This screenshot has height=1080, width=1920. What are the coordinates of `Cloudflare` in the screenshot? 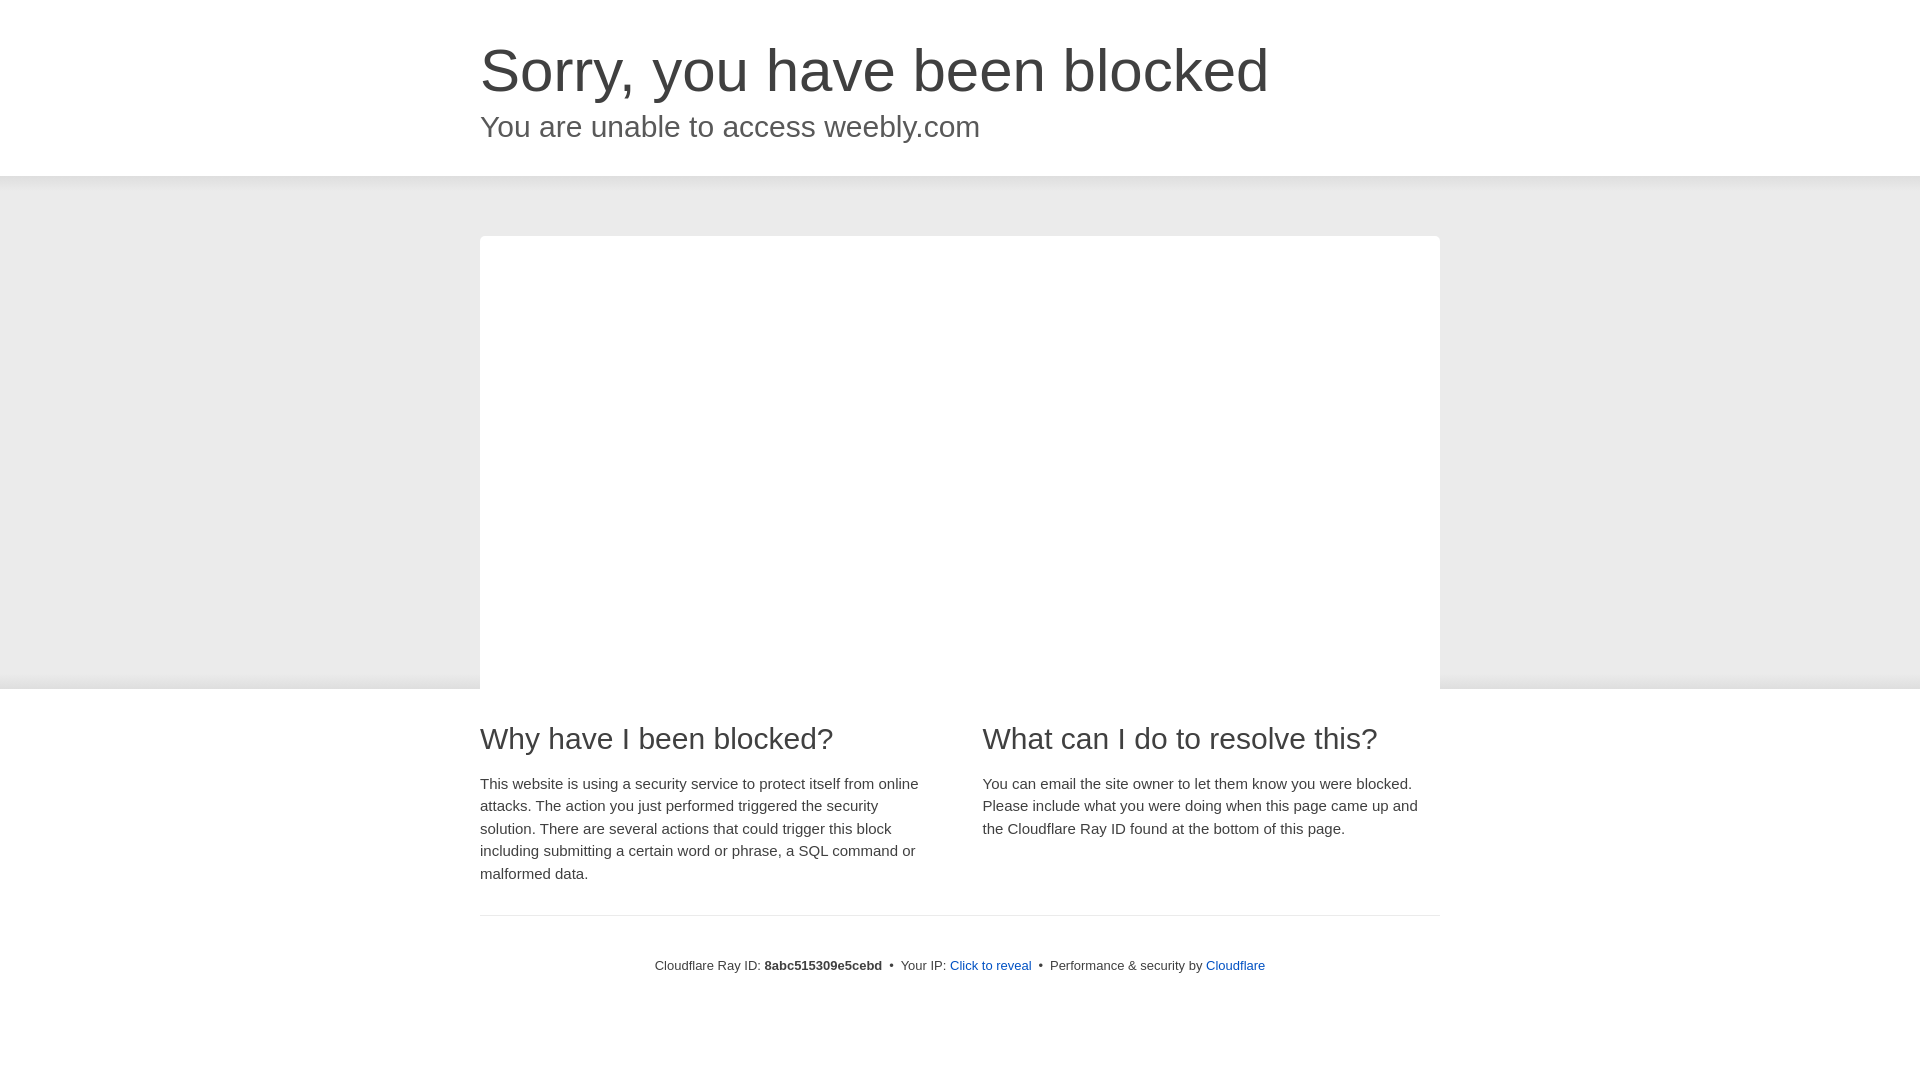 It's located at (1234, 965).